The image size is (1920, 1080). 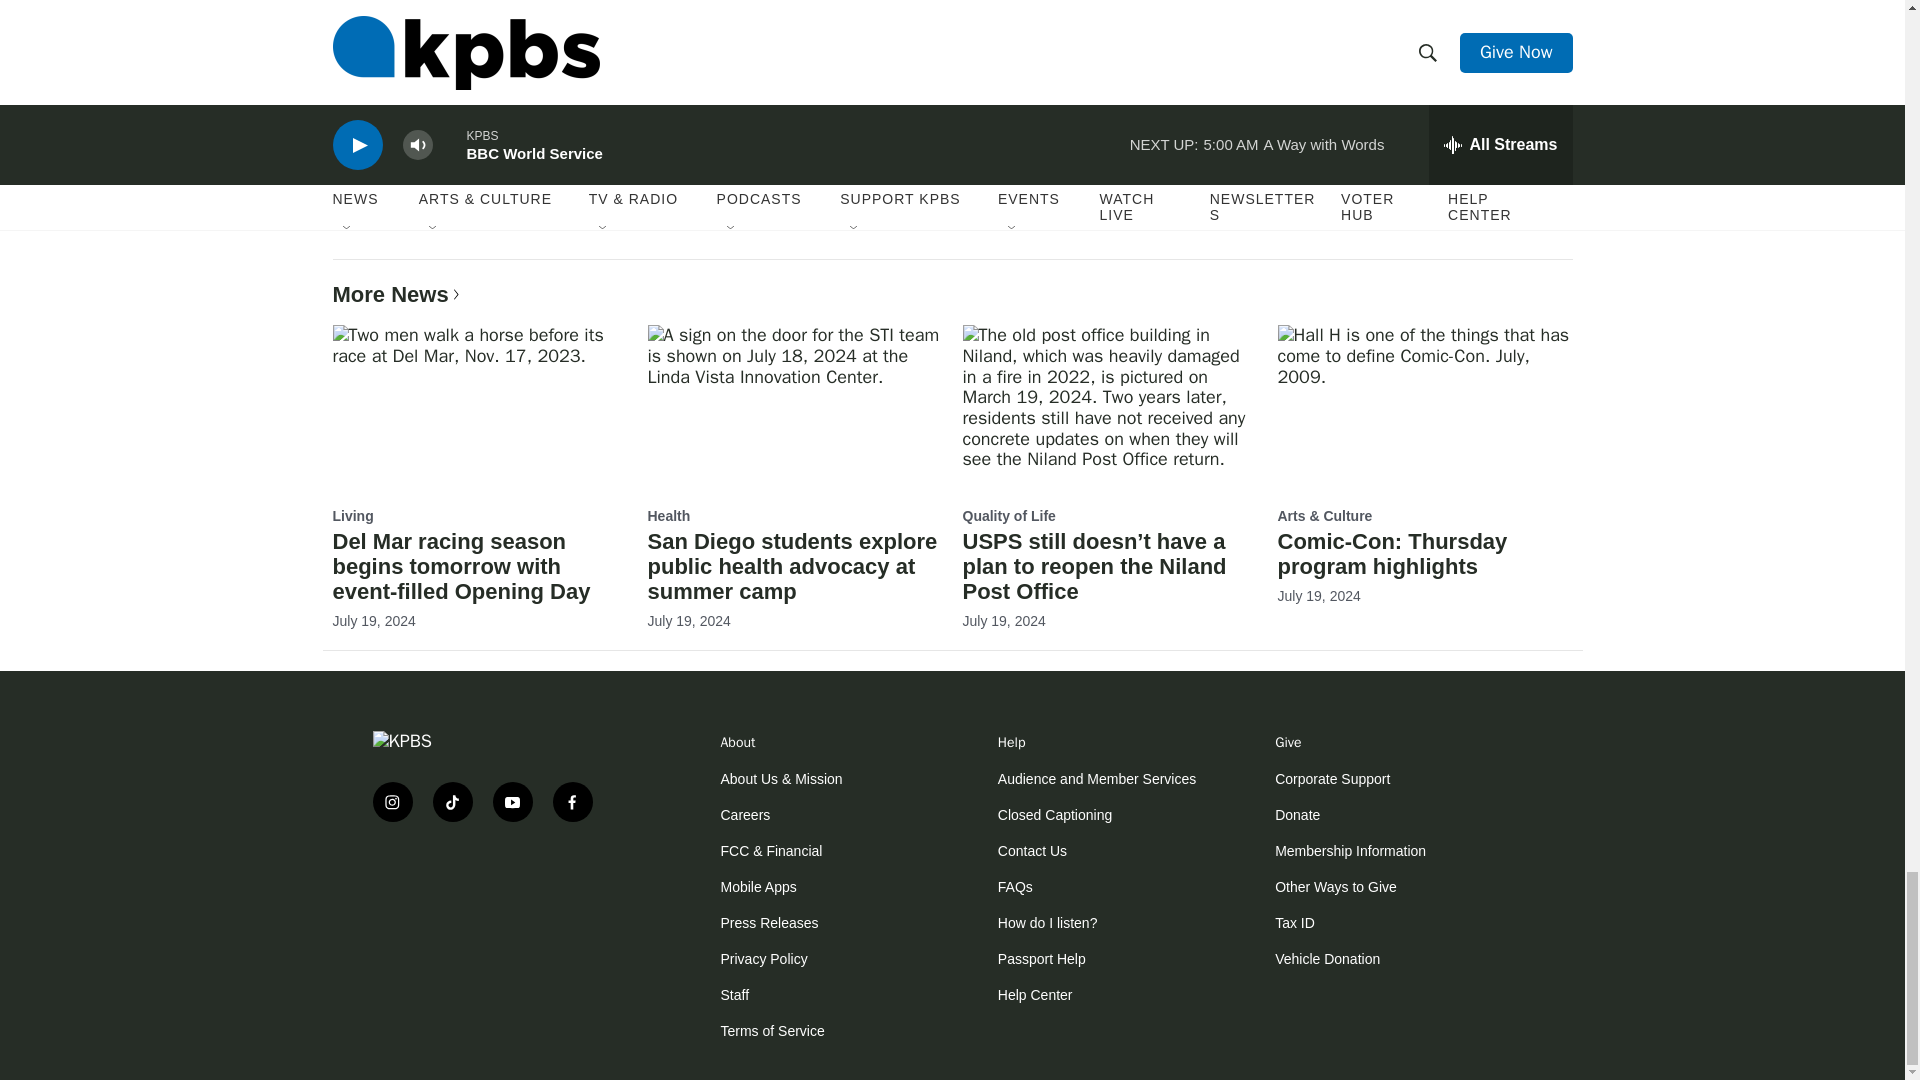 What do you see at coordinates (492, 902) in the screenshot?
I see `3rd party ad content` at bounding box center [492, 902].